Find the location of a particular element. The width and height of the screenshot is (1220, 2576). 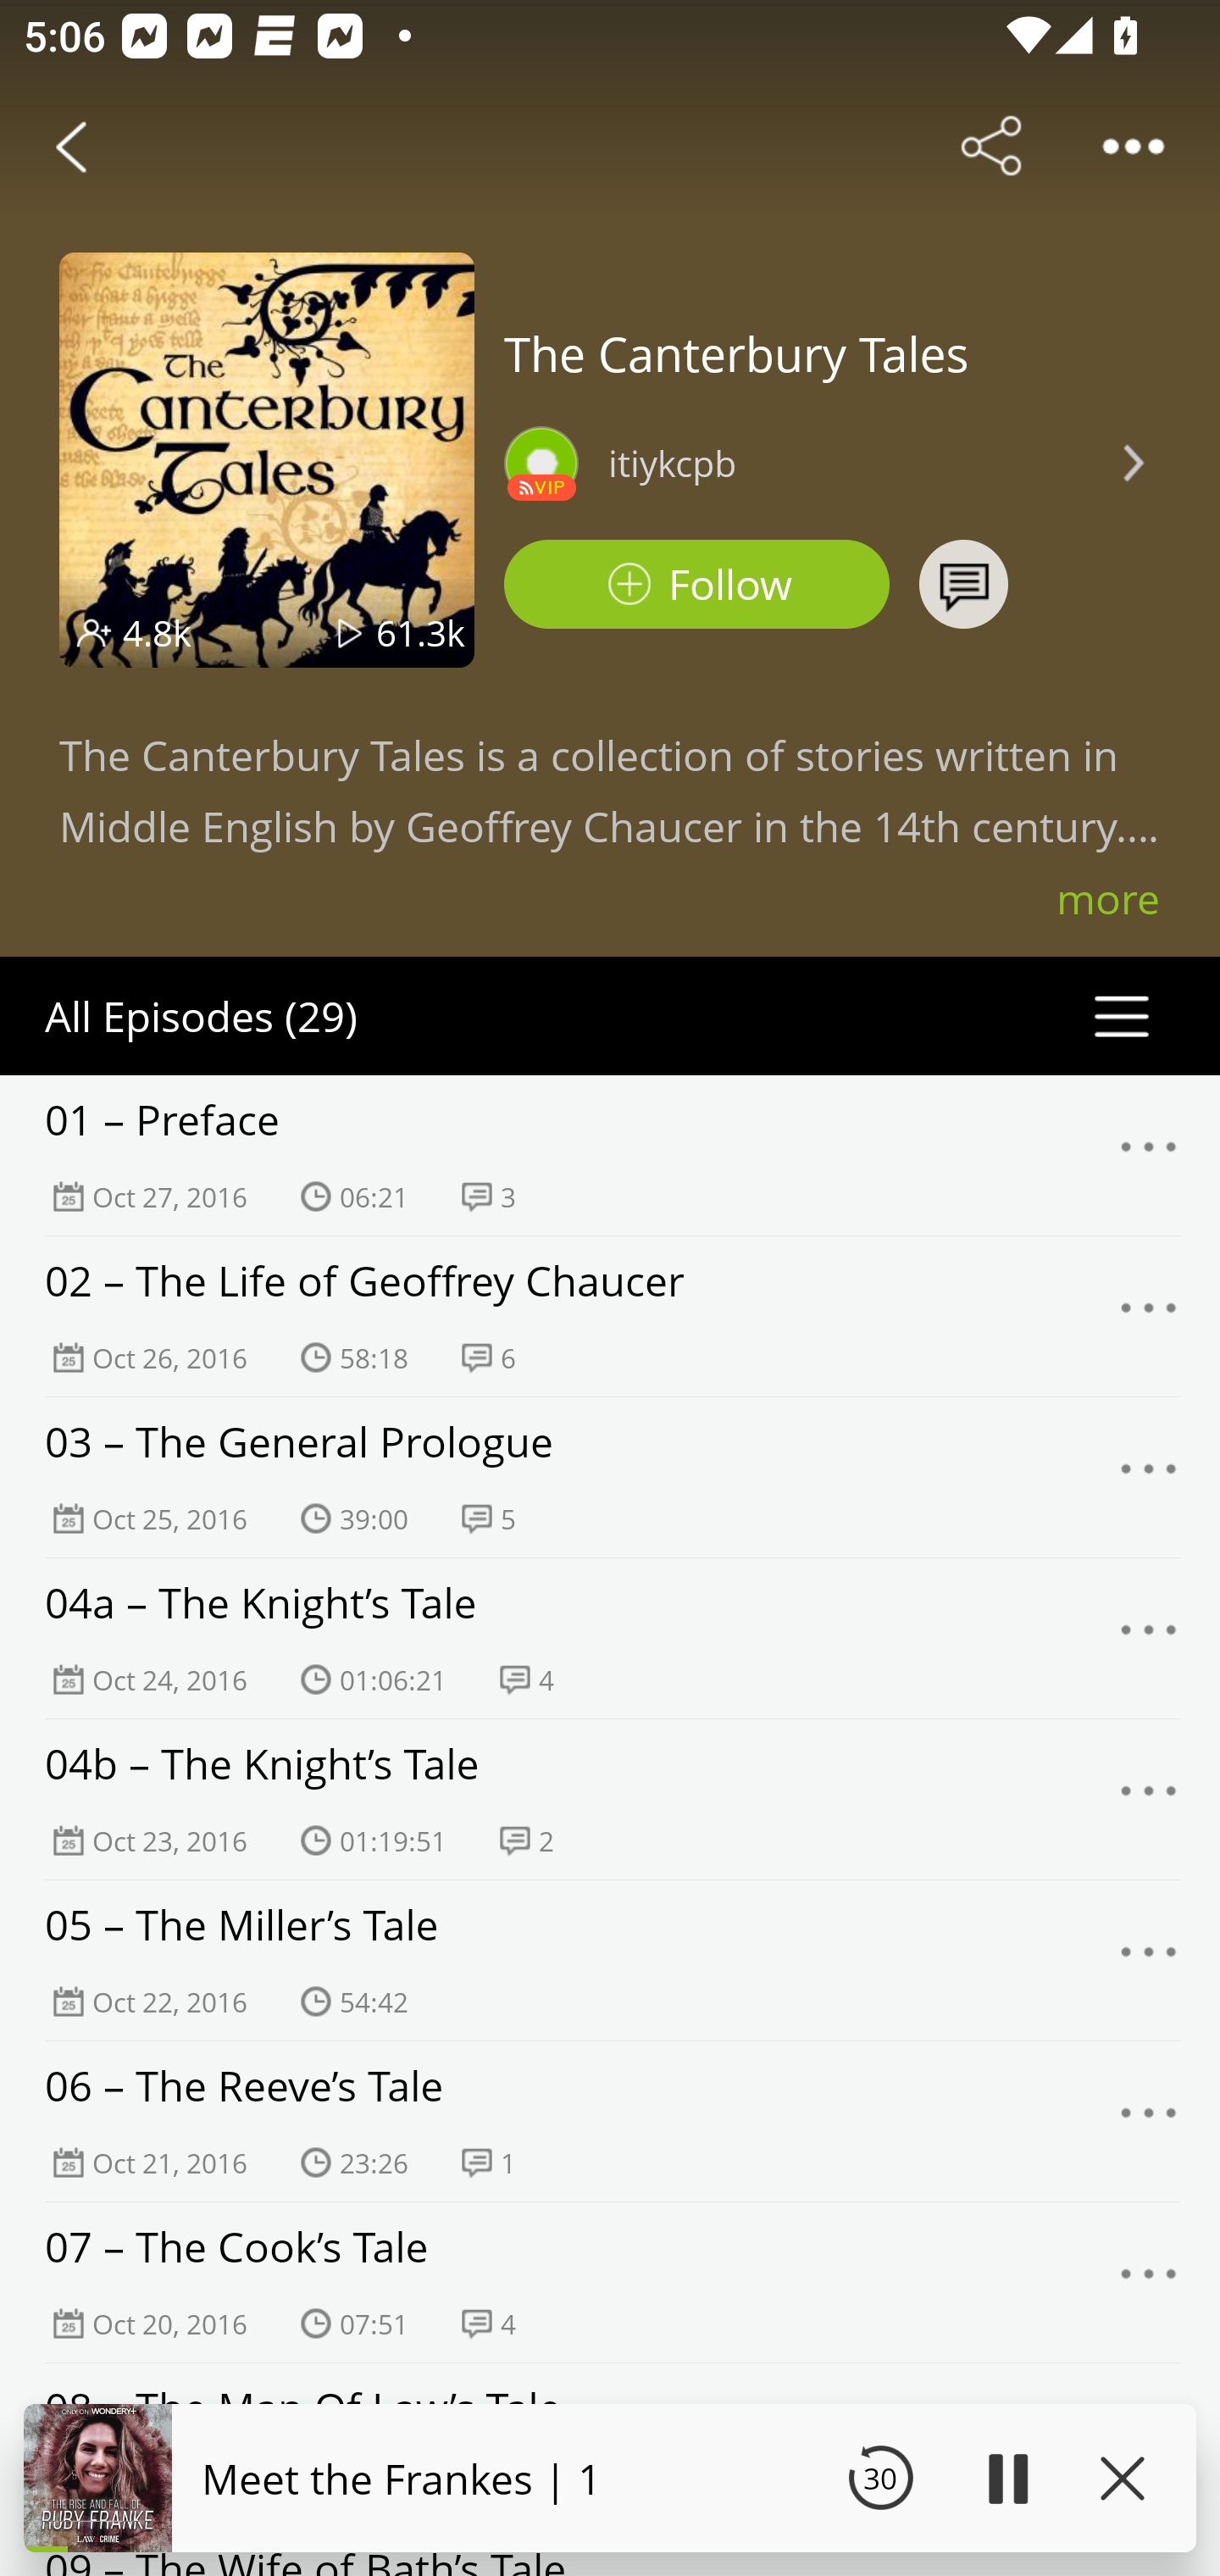

Menu is located at coordinates (1149, 2121).